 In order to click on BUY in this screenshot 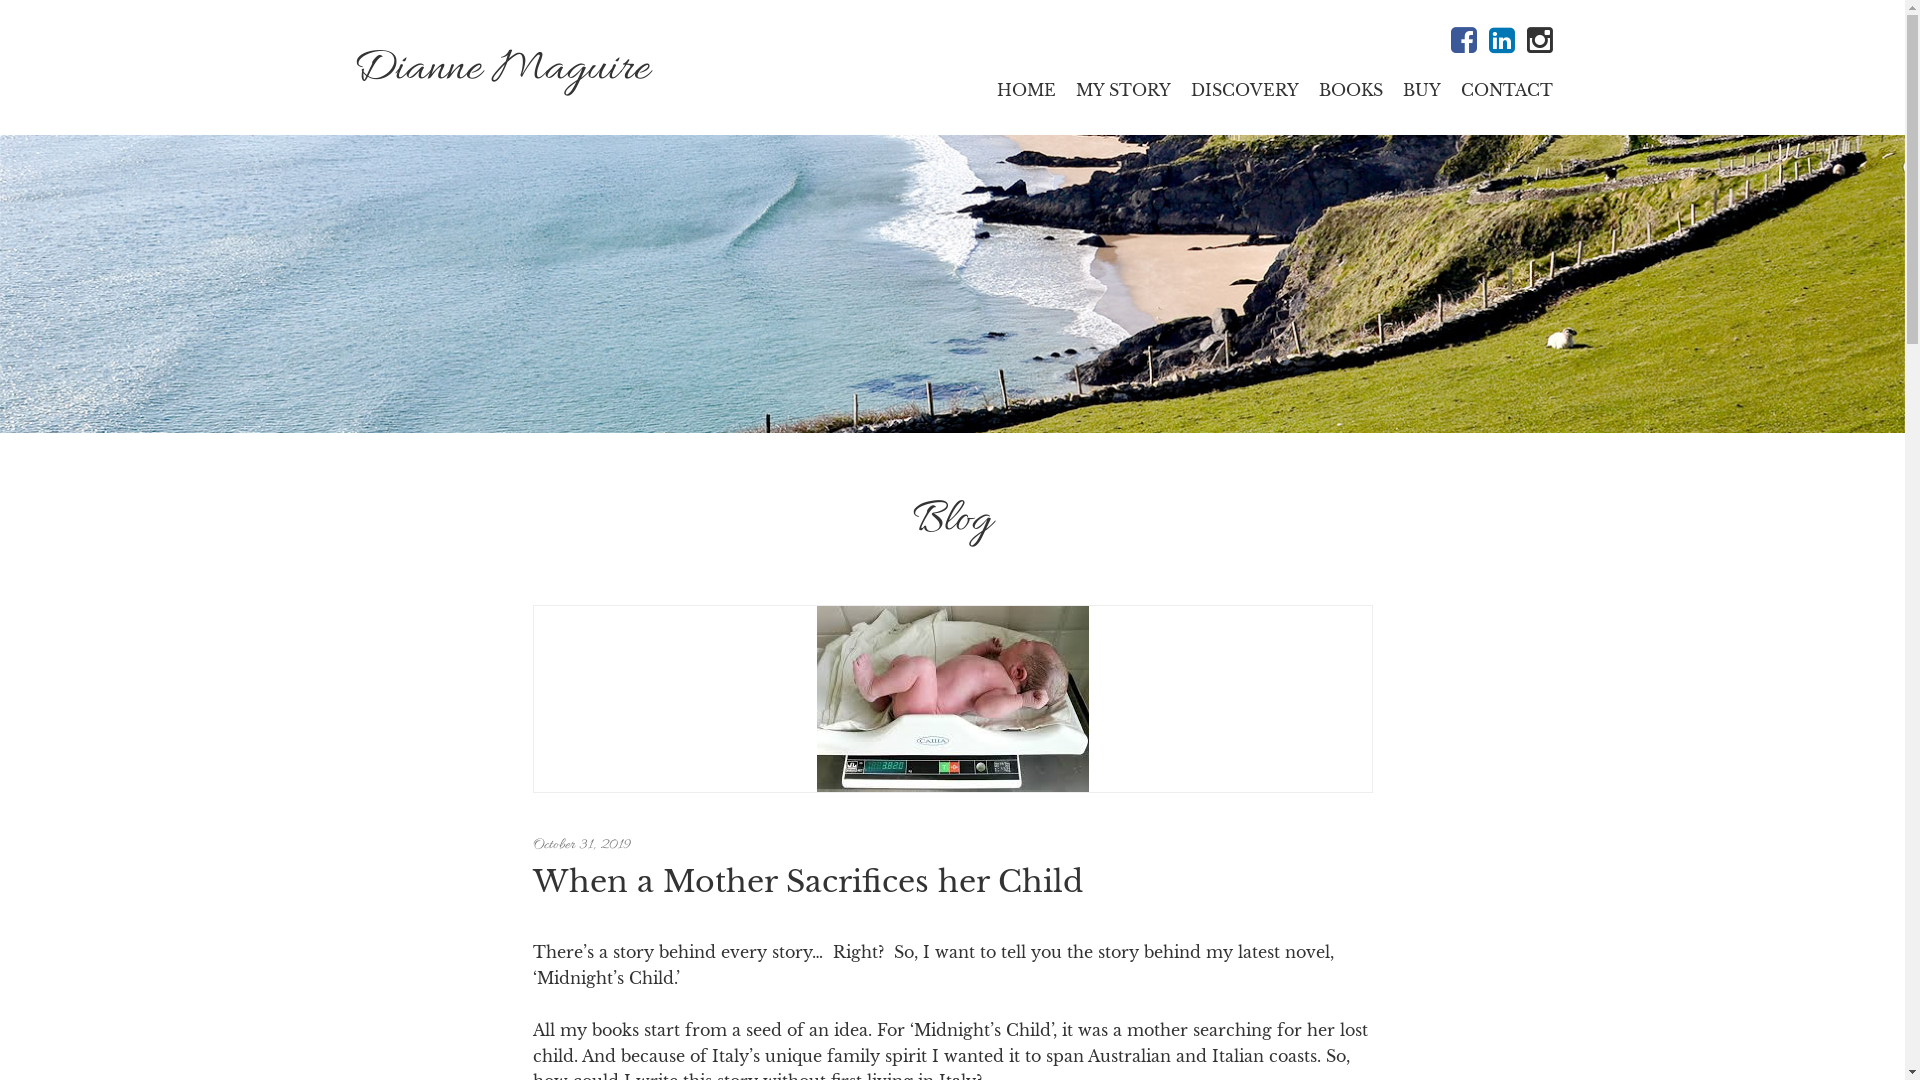, I will do `click(1421, 90)`.